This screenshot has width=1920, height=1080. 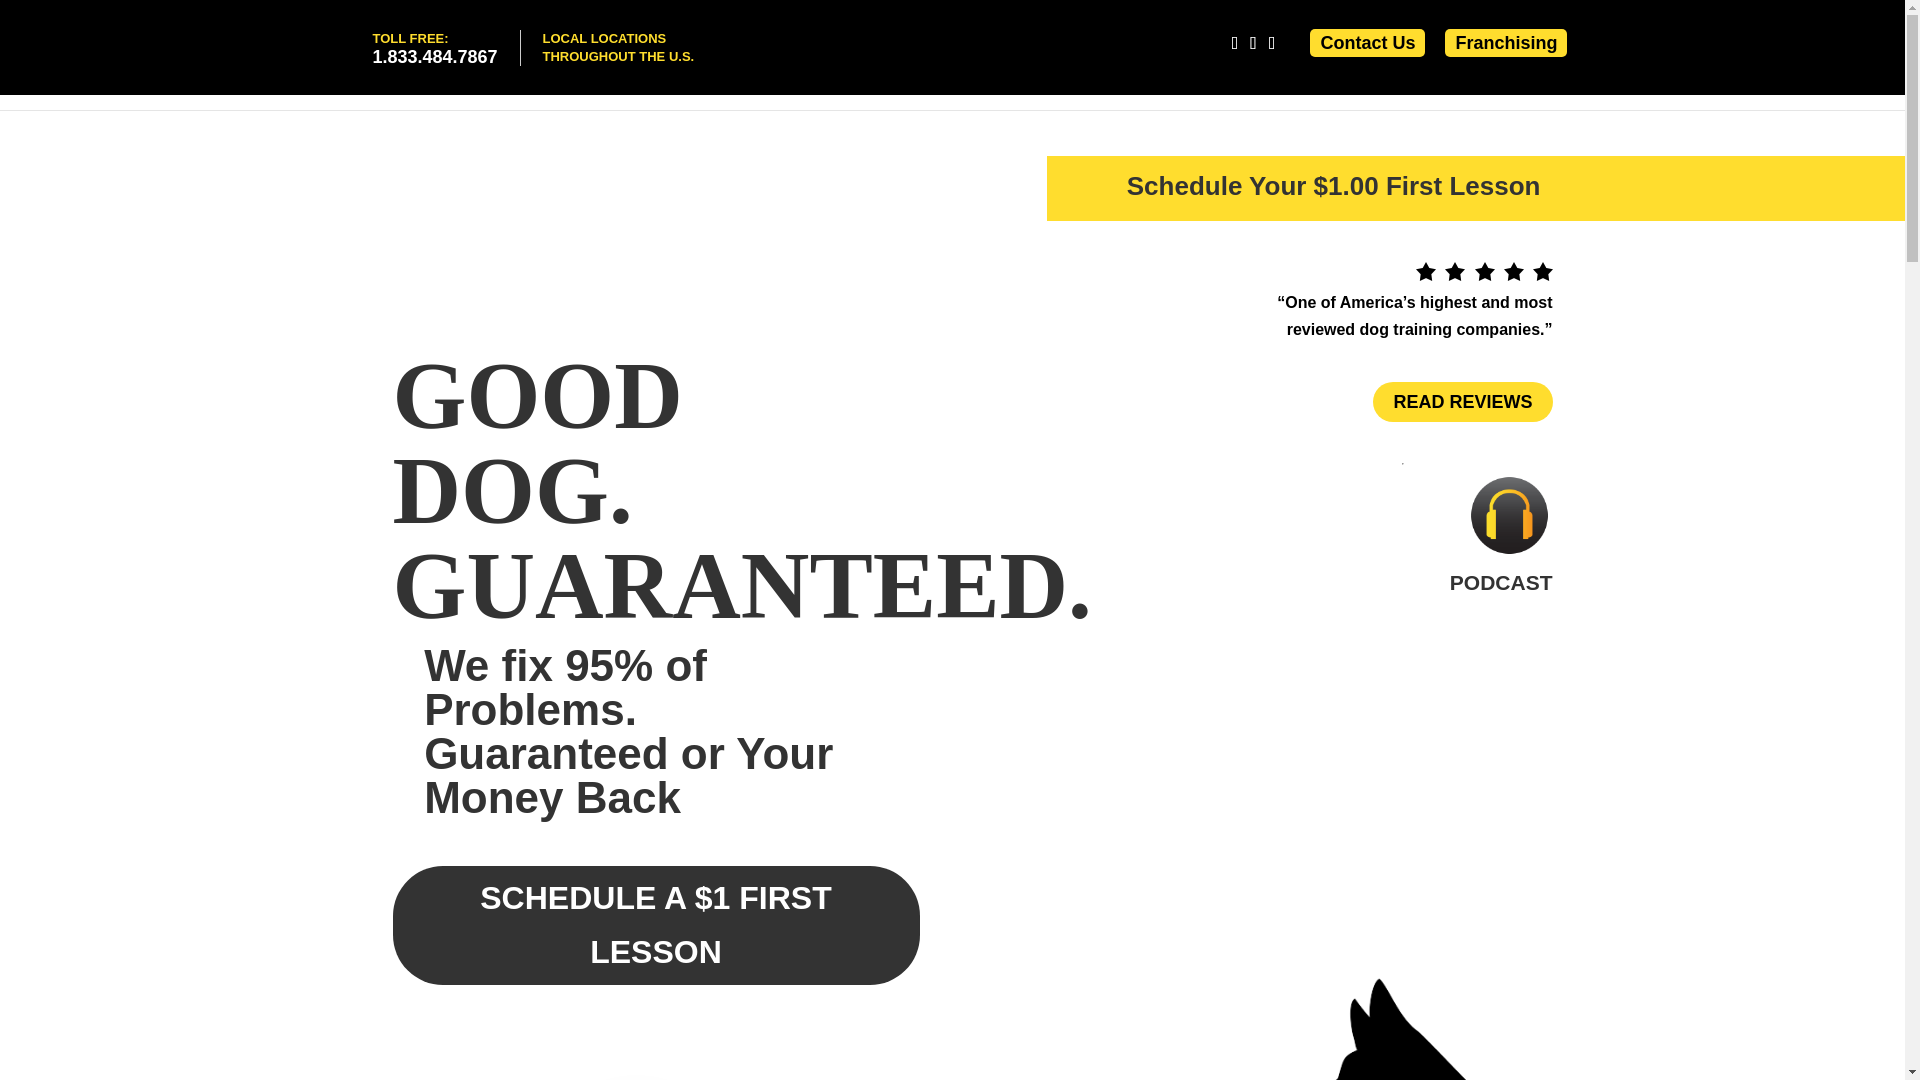 I want to click on Training Services, so click(x=1550, y=86).